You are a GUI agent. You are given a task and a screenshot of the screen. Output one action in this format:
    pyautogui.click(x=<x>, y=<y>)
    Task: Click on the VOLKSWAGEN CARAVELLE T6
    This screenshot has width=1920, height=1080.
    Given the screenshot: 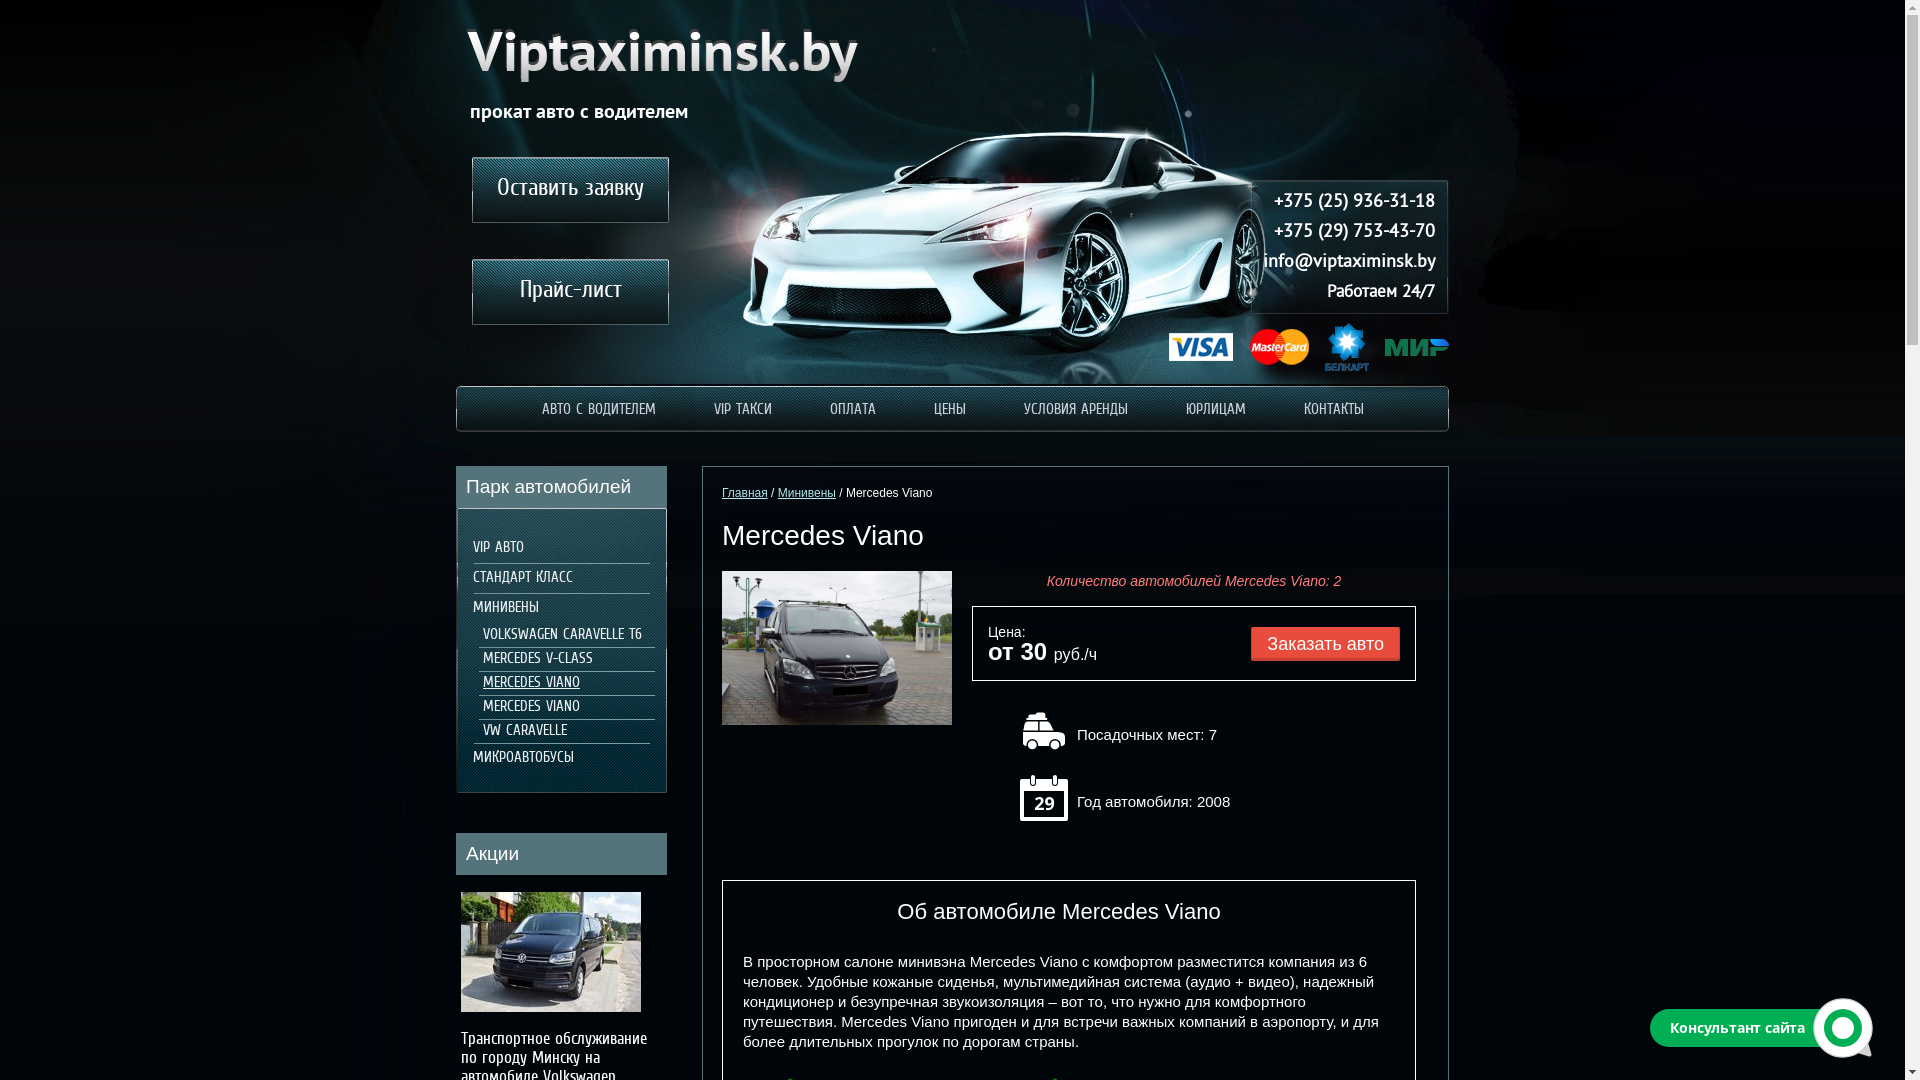 What is the action you would take?
    pyautogui.click(x=559, y=635)
    